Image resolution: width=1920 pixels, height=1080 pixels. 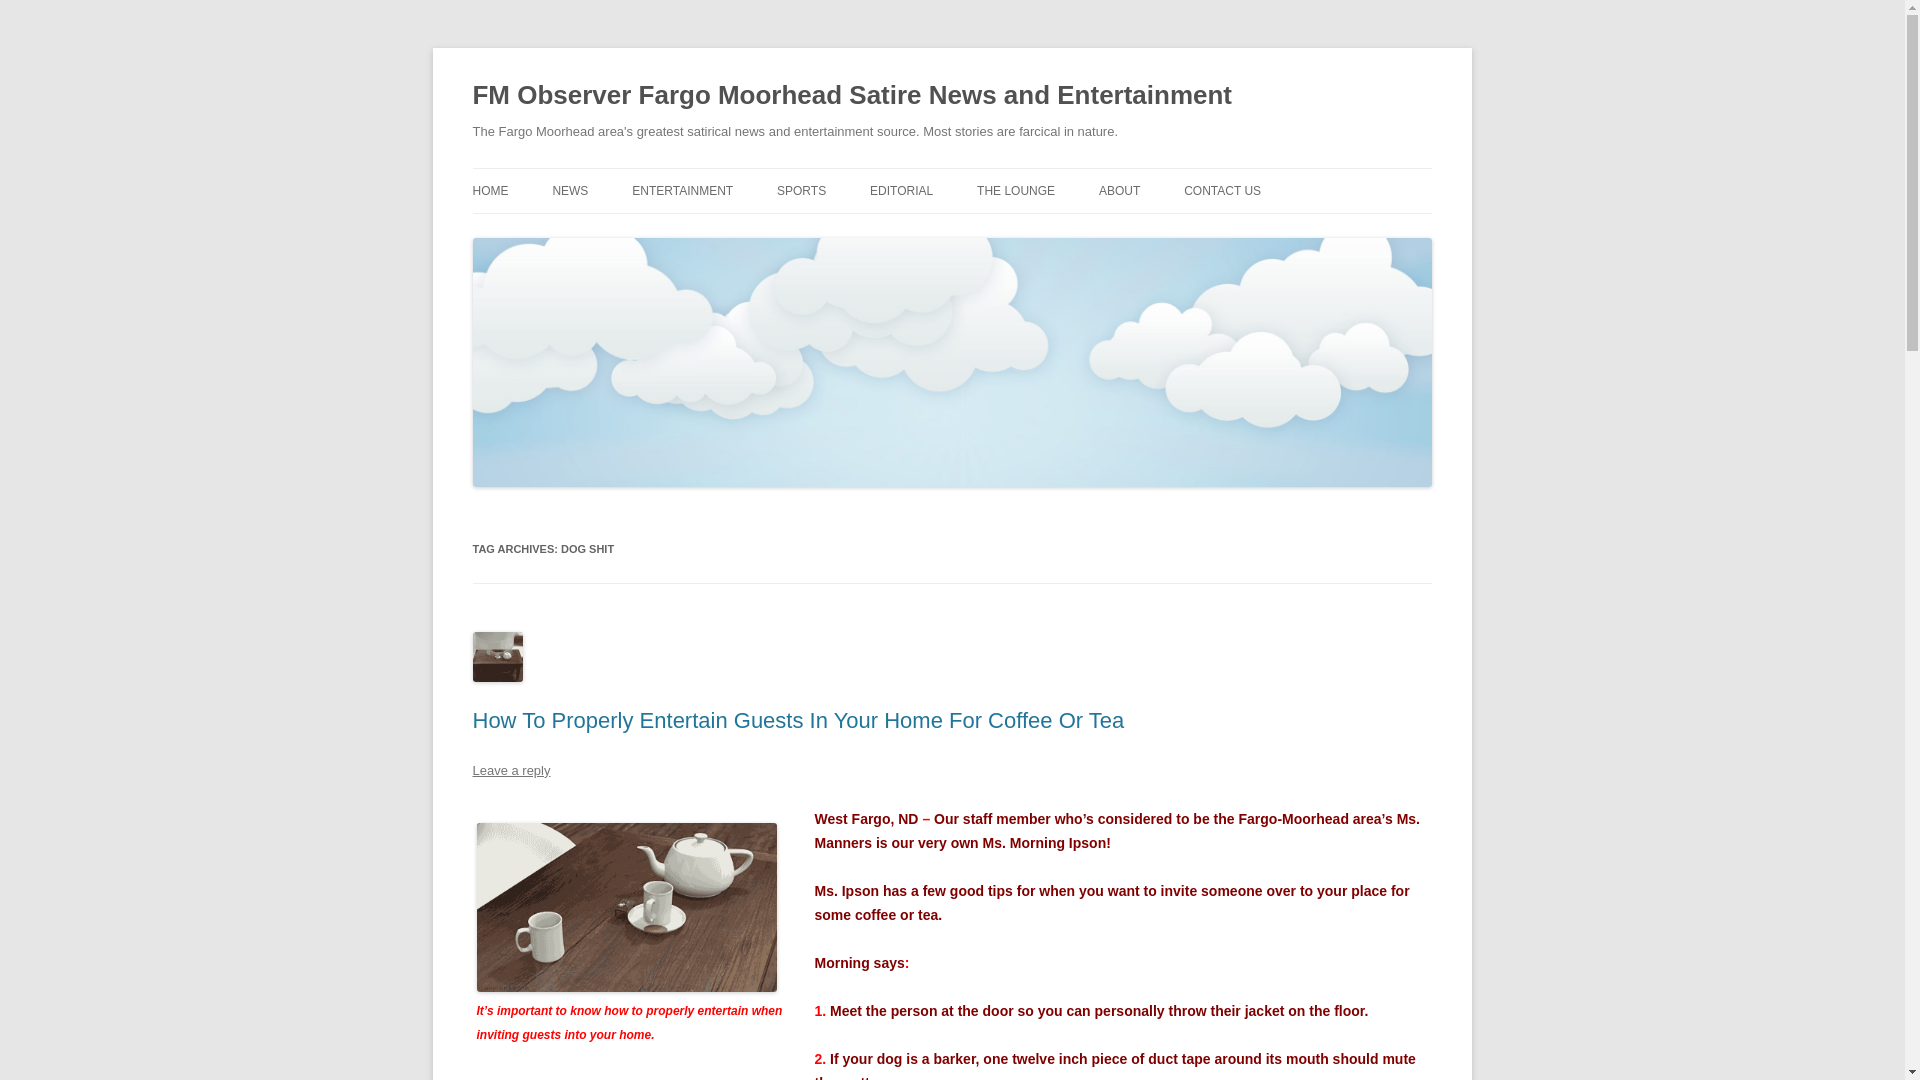 What do you see at coordinates (969, 232) in the screenshot?
I see `RECIPES FOR SUCCESS` at bounding box center [969, 232].